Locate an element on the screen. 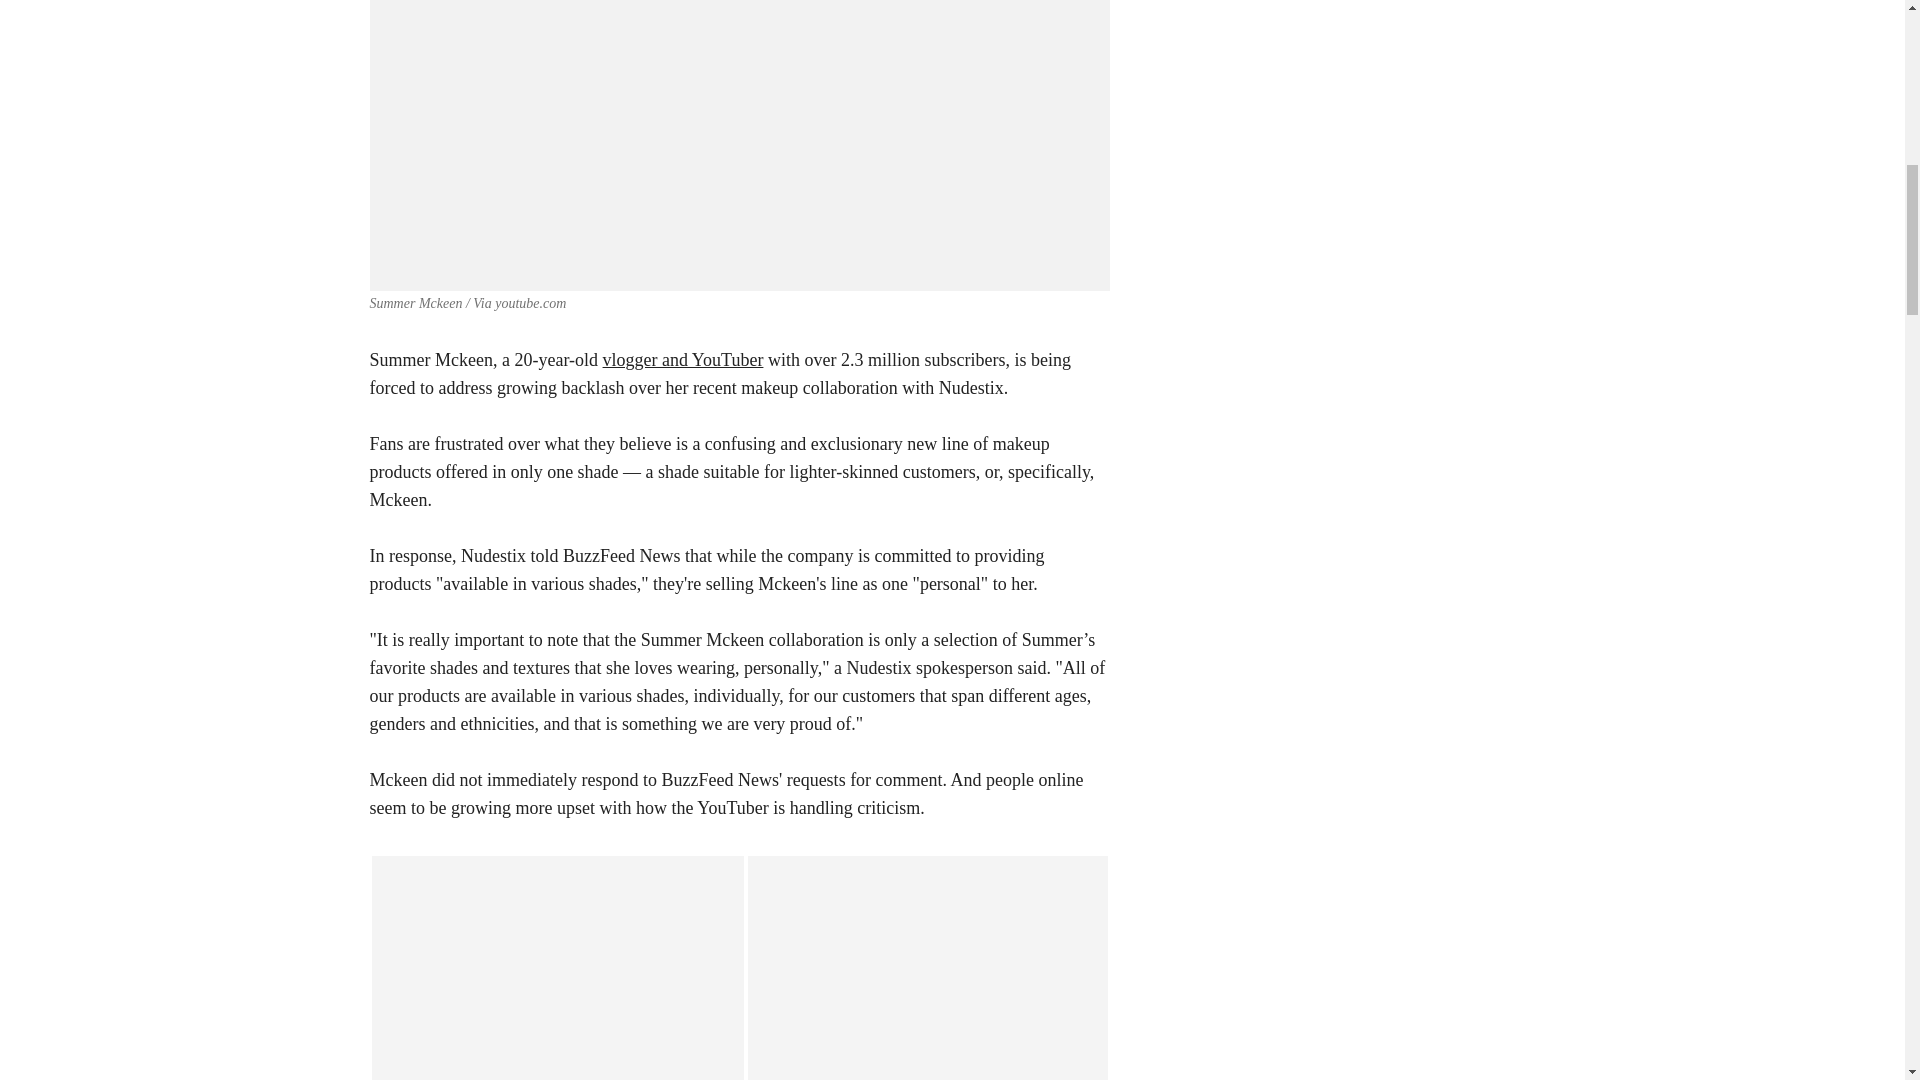 The height and width of the screenshot is (1080, 1920). vlogger and YouTuber is located at coordinates (683, 360).